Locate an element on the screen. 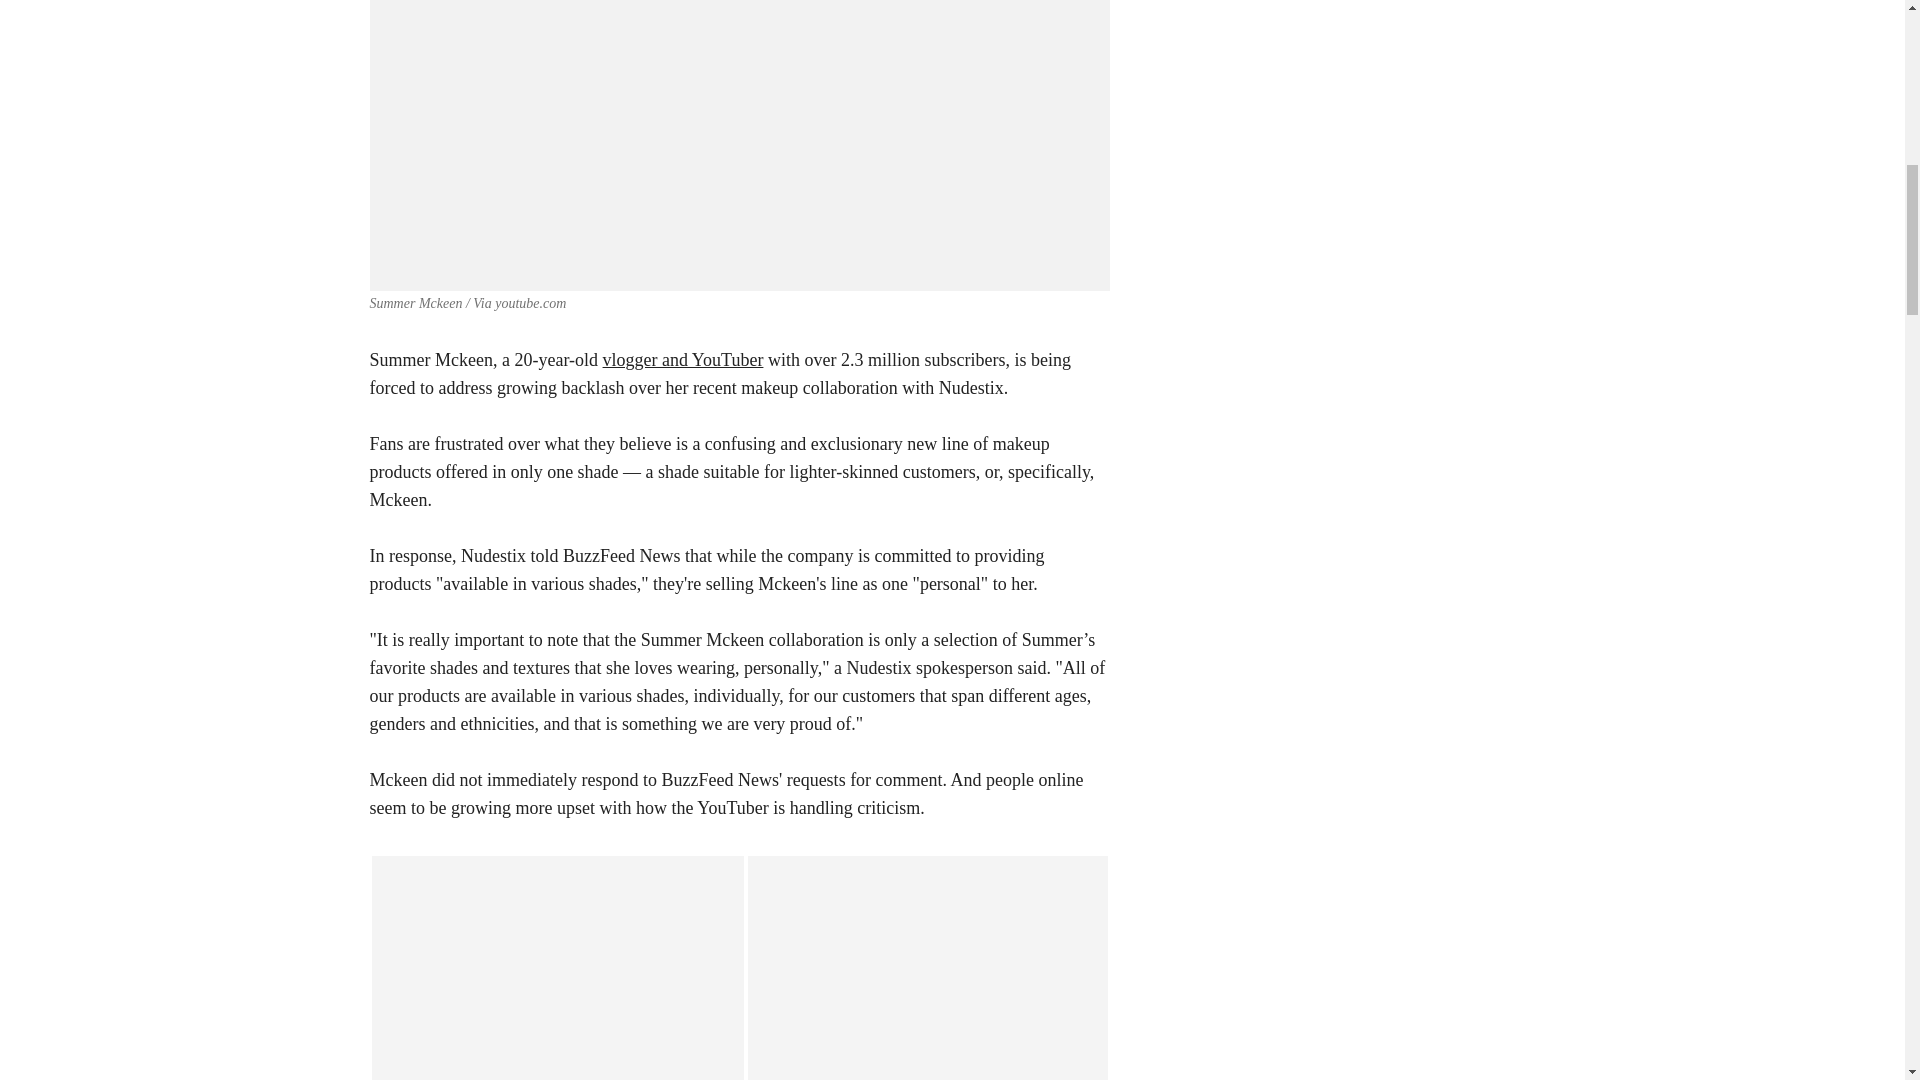 The height and width of the screenshot is (1080, 1920). vlogger and YouTuber is located at coordinates (683, 360).